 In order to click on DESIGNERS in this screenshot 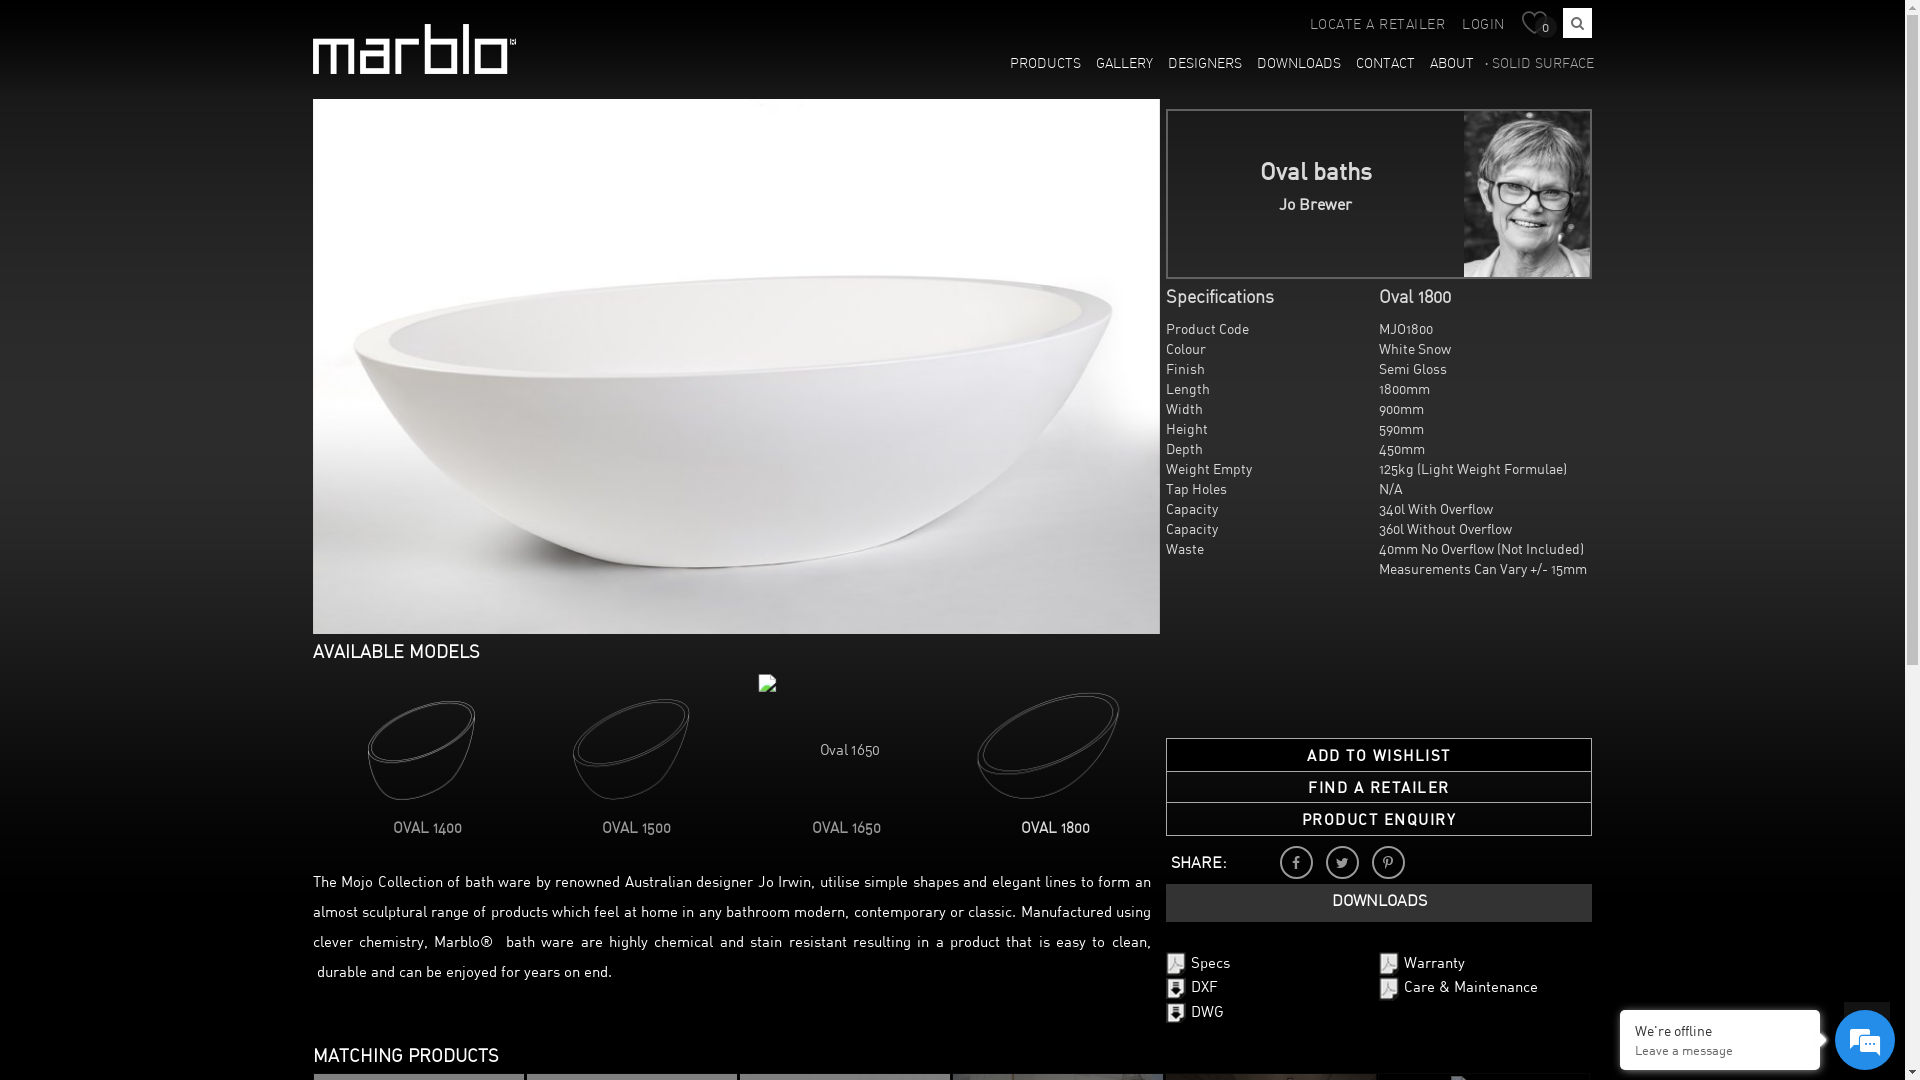, I will do `click(1206, 65)`.